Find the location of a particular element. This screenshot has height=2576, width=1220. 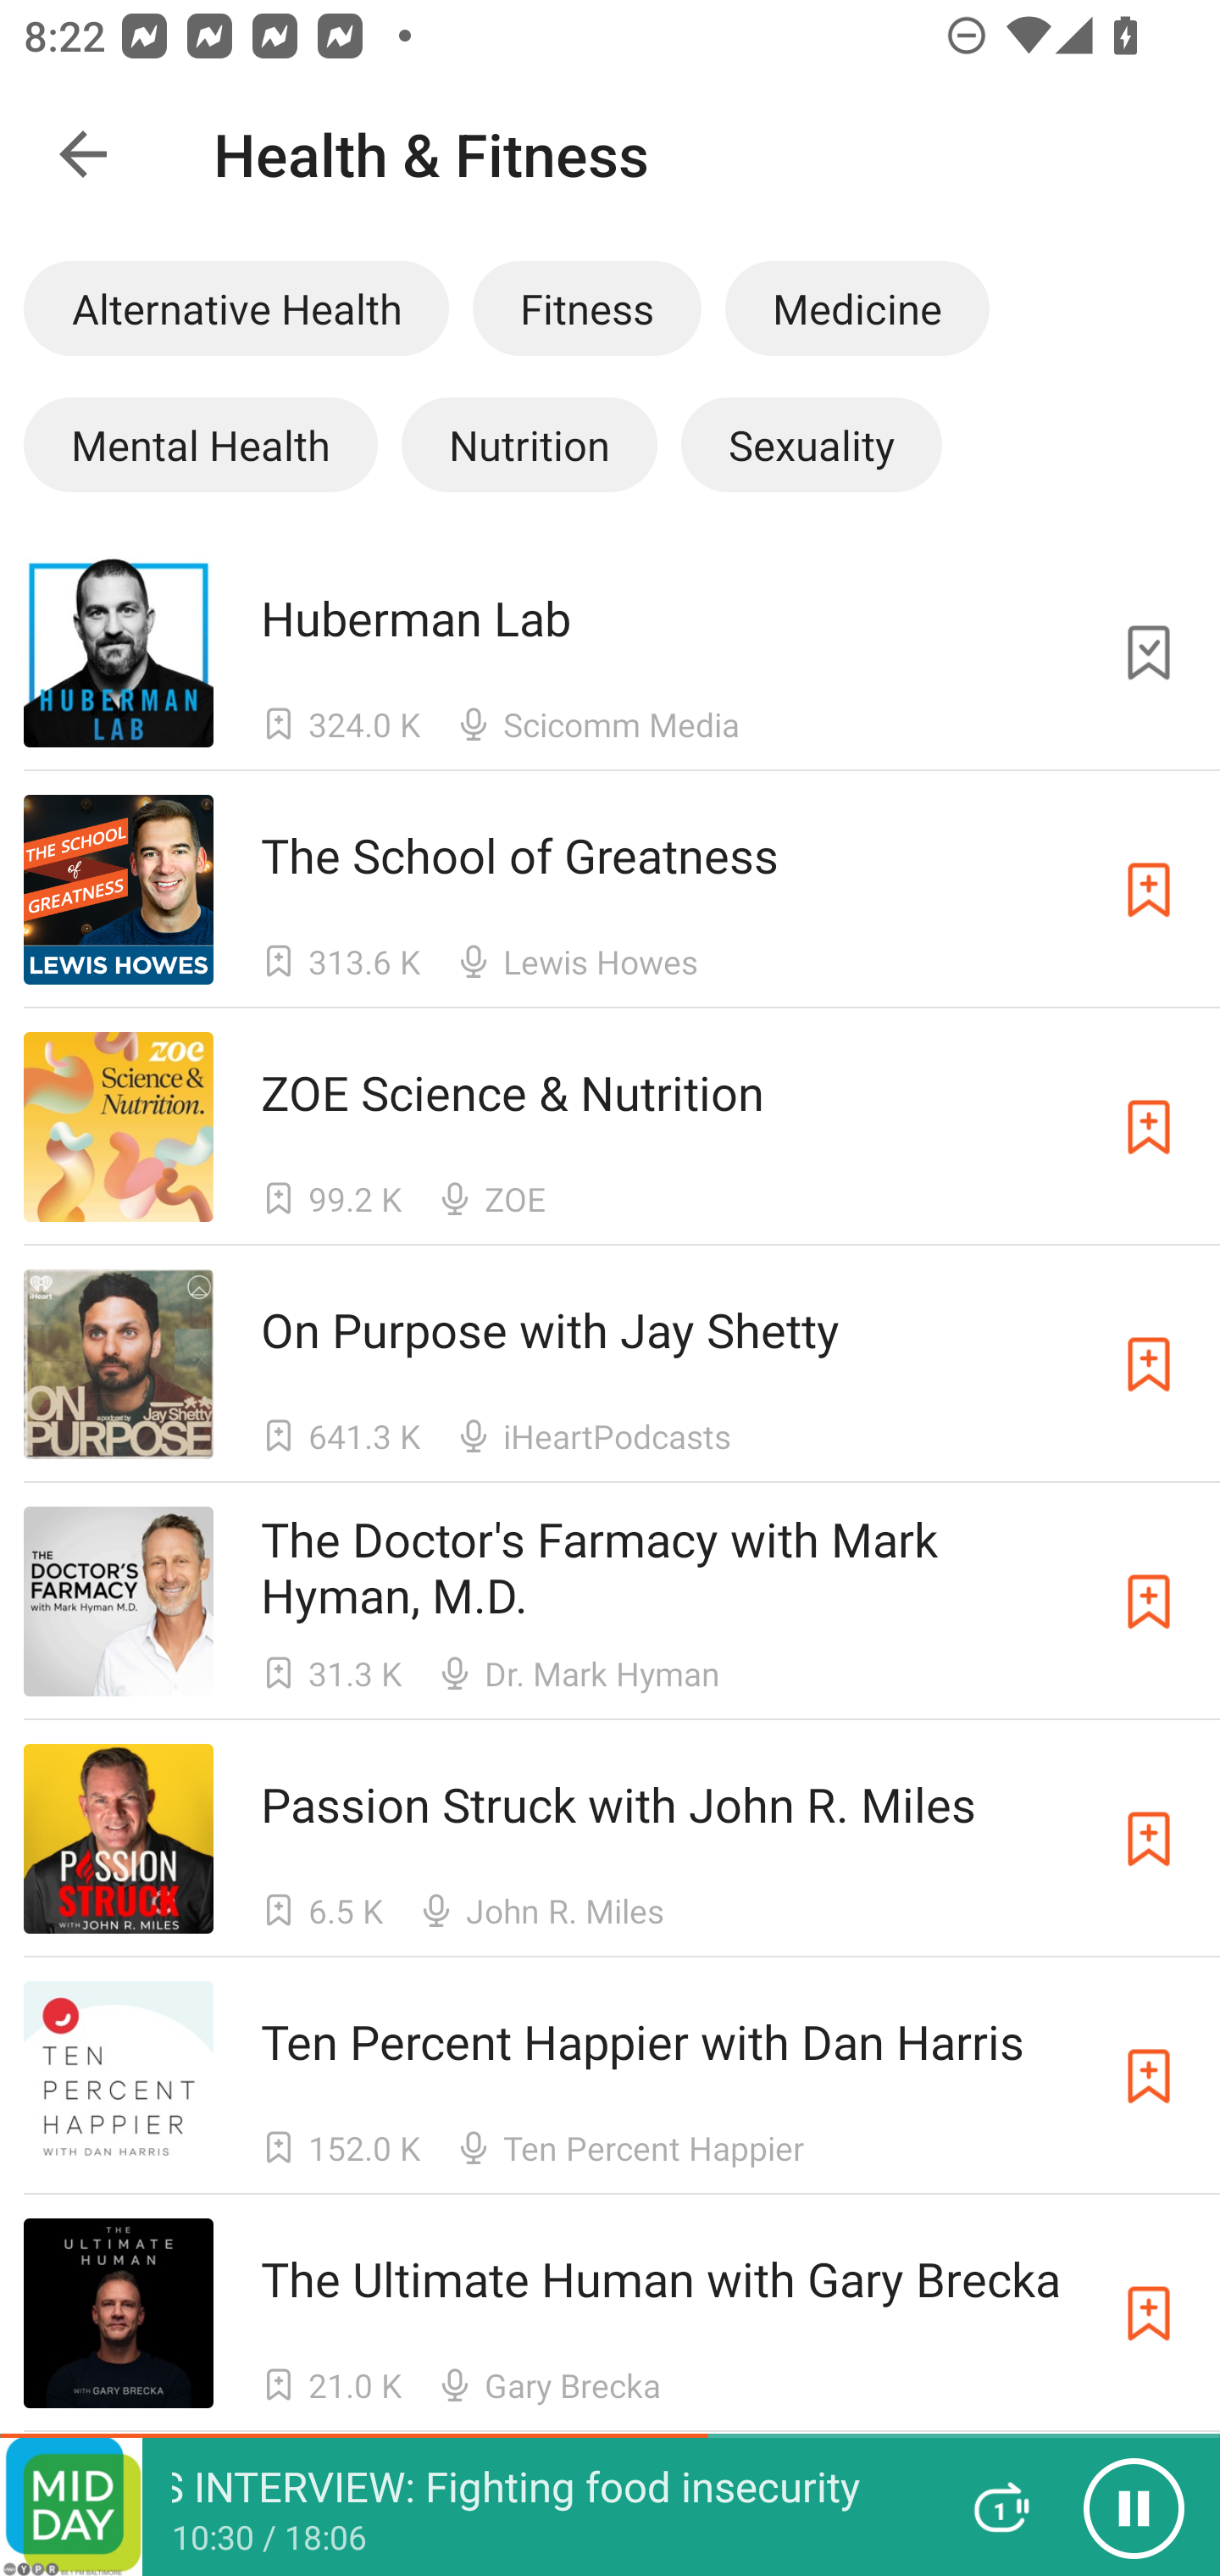

Subscribe is located at coordinates (1149, 1602).